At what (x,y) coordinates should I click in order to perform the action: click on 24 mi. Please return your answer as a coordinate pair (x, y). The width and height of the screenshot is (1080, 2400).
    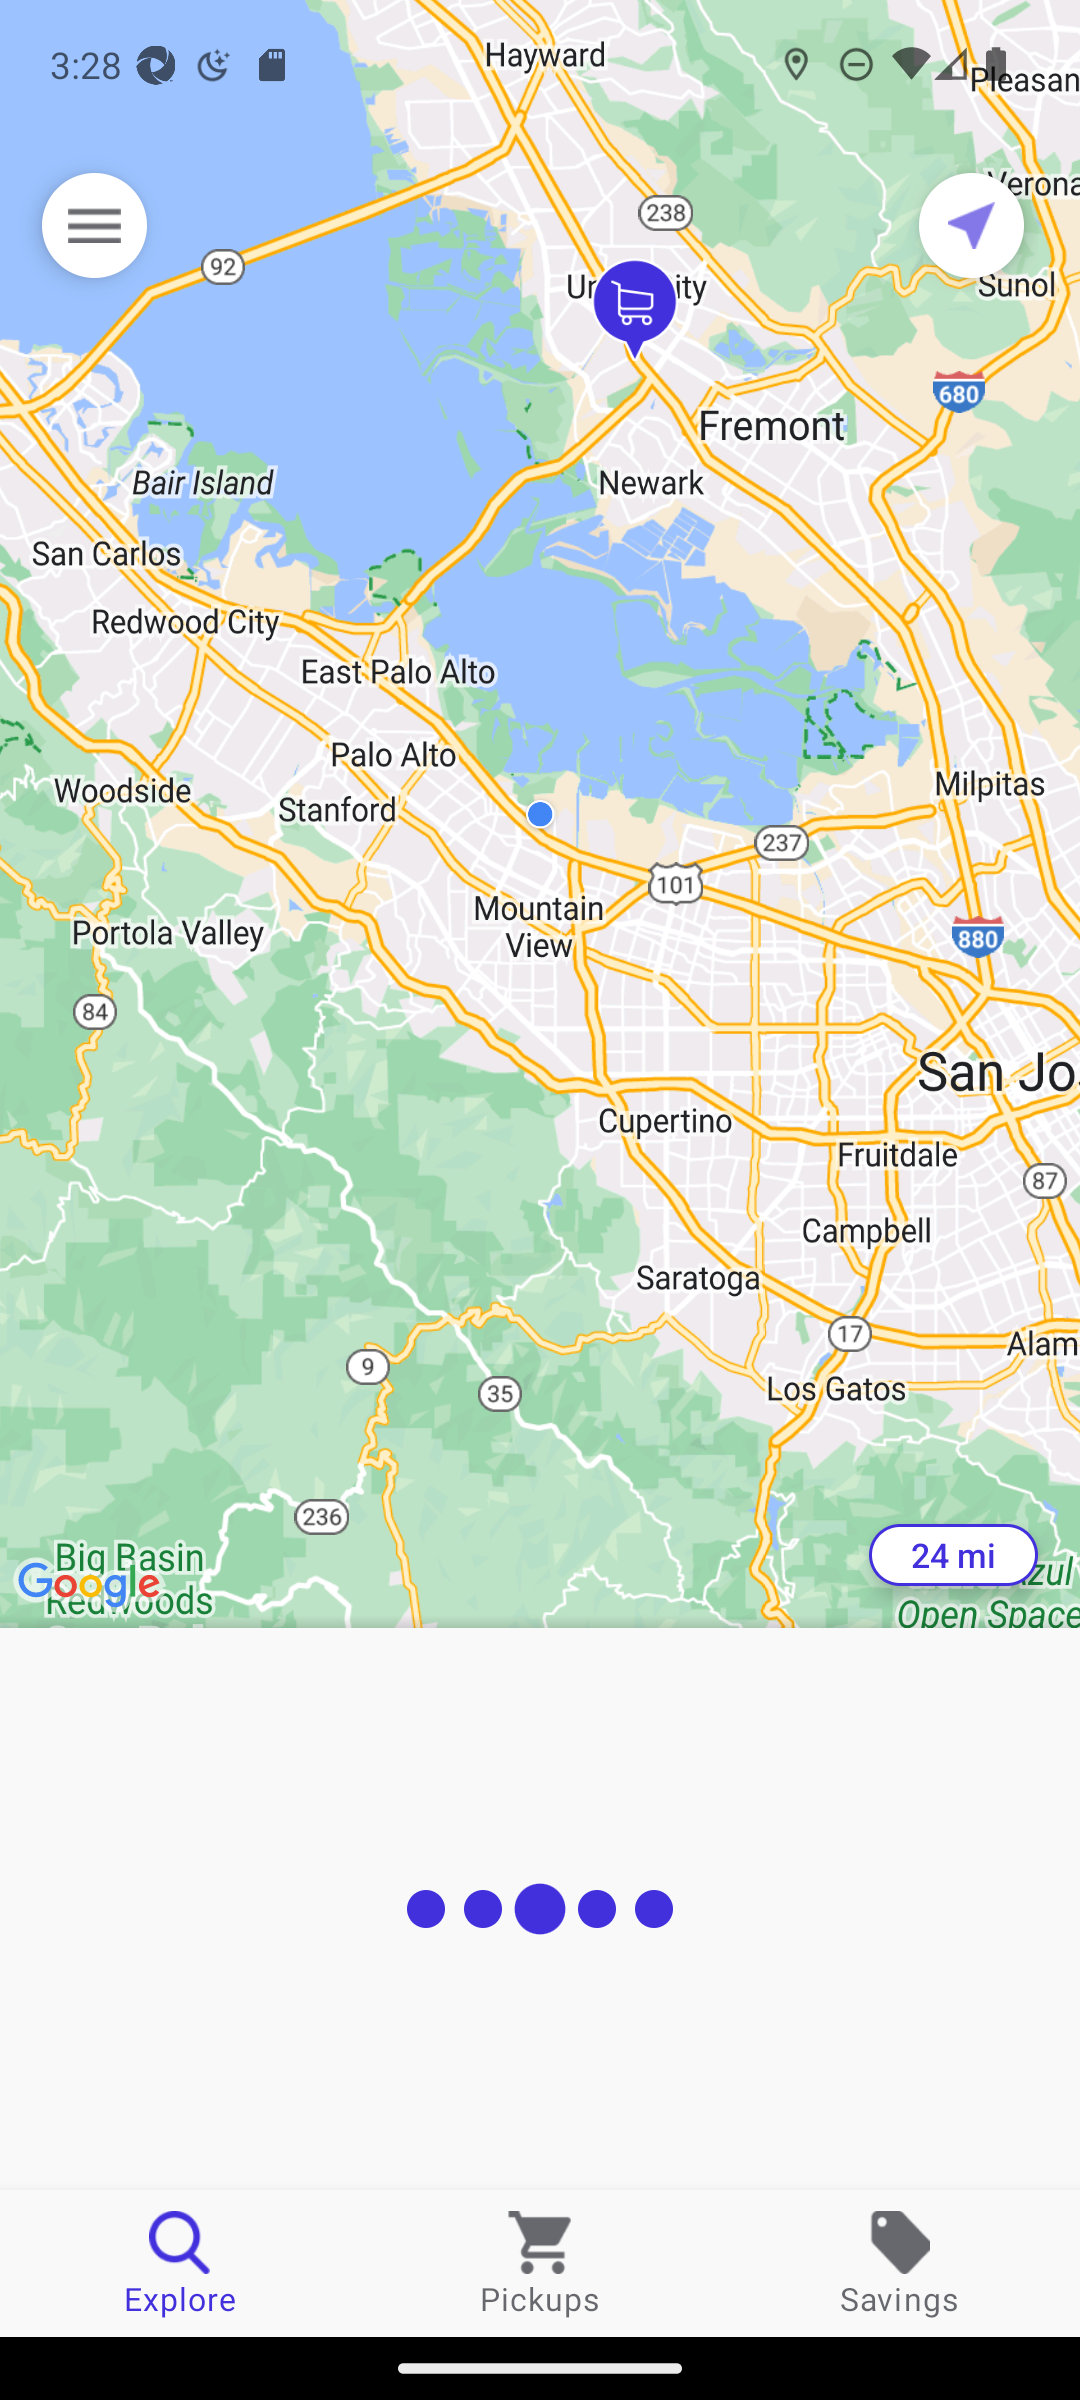
    Looking at the image, I should click on (953, 1555).